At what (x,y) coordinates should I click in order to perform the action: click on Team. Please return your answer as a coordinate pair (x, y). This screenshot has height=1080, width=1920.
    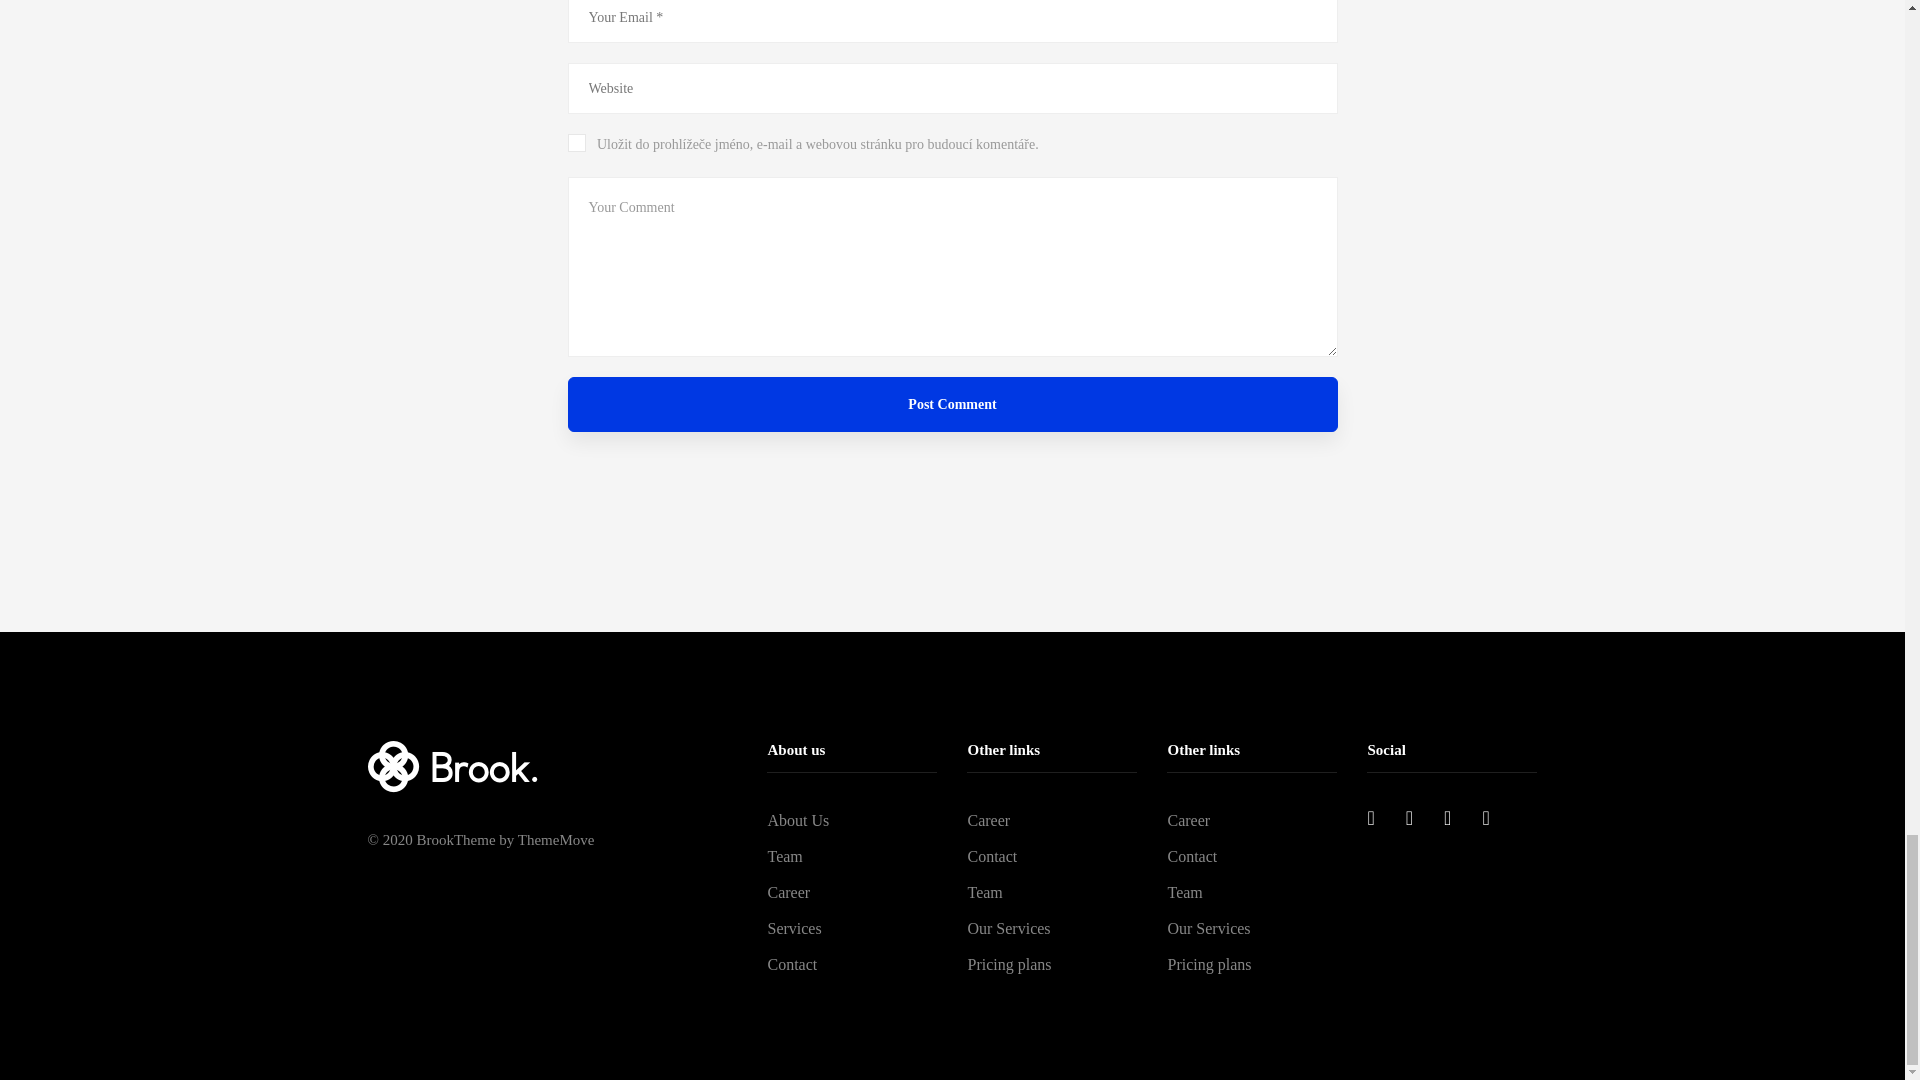
    Looking at the image, I should click on (851, 856).